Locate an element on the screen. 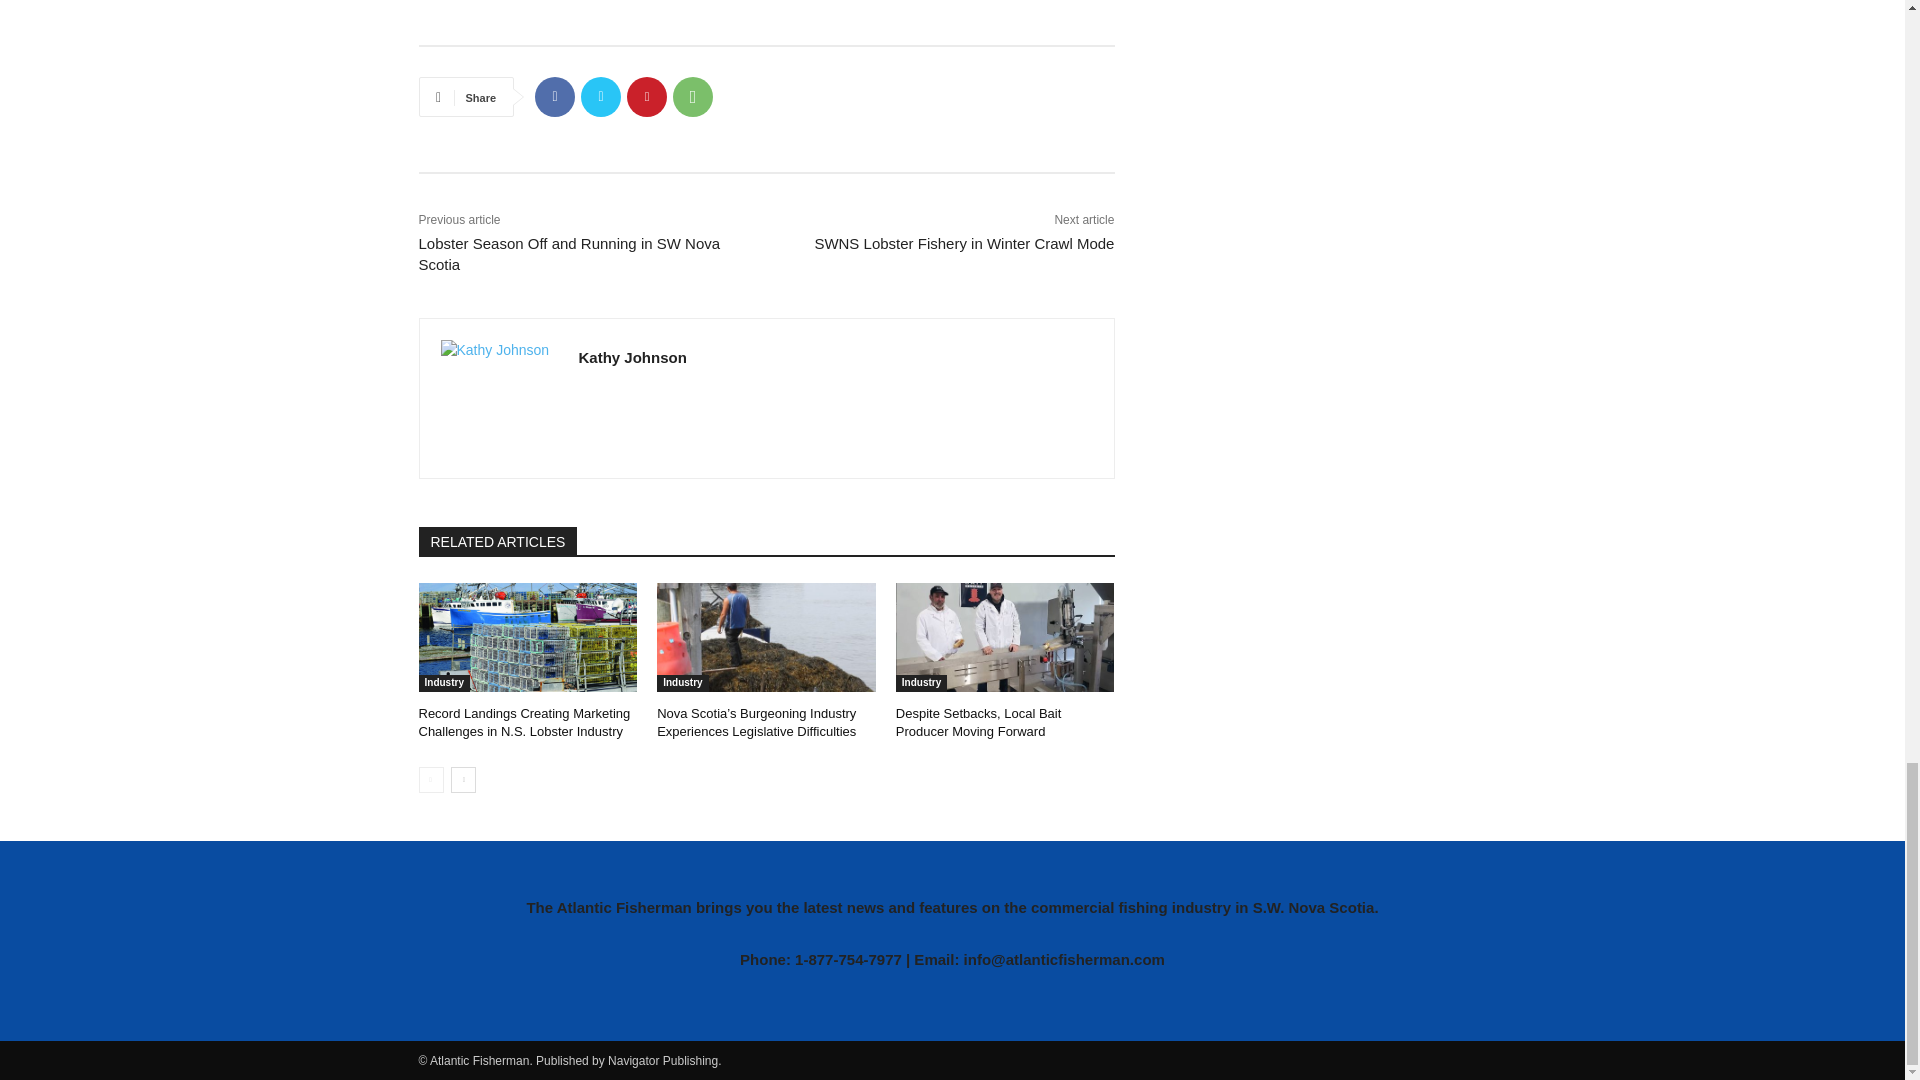 The width and height of the screenshot is (1920, 1080). Pinterest is located at coordinates (646, 96).